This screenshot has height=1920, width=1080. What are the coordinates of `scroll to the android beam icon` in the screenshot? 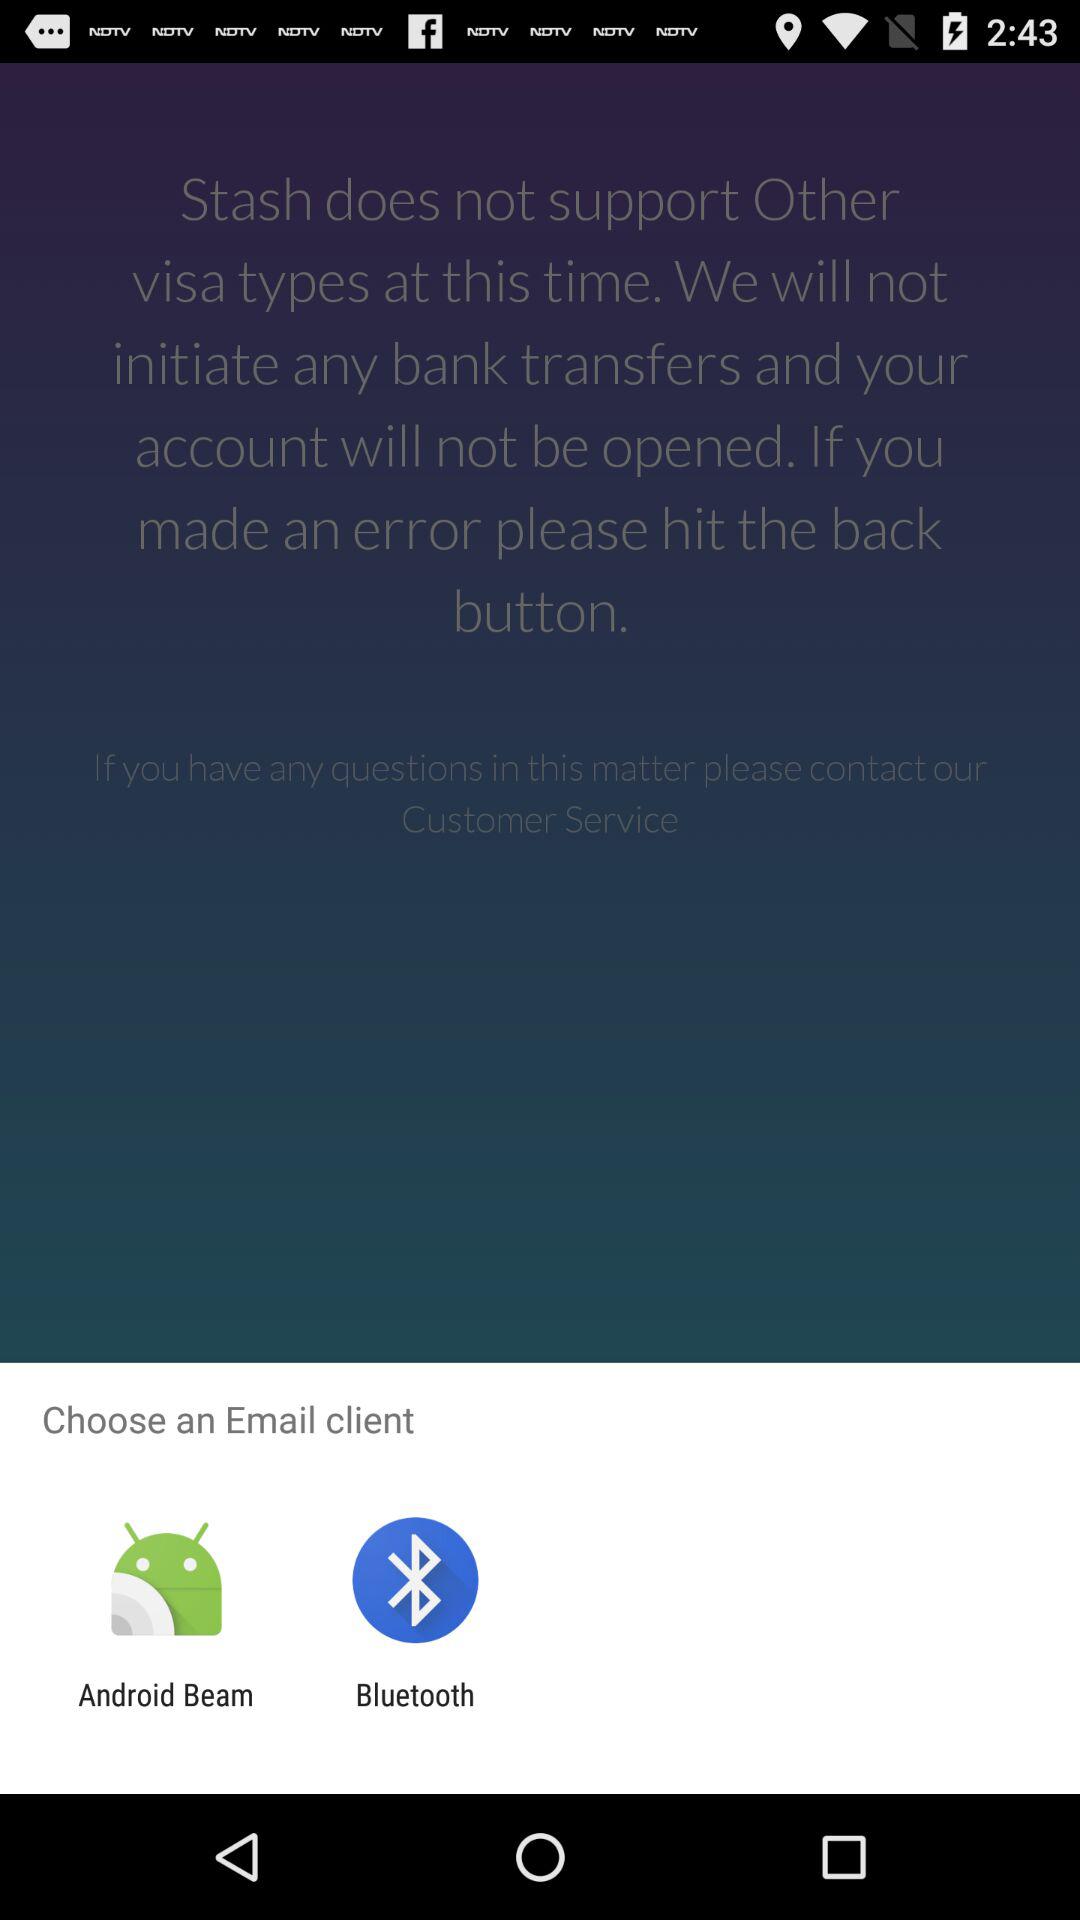 It's located at (166, 1712).